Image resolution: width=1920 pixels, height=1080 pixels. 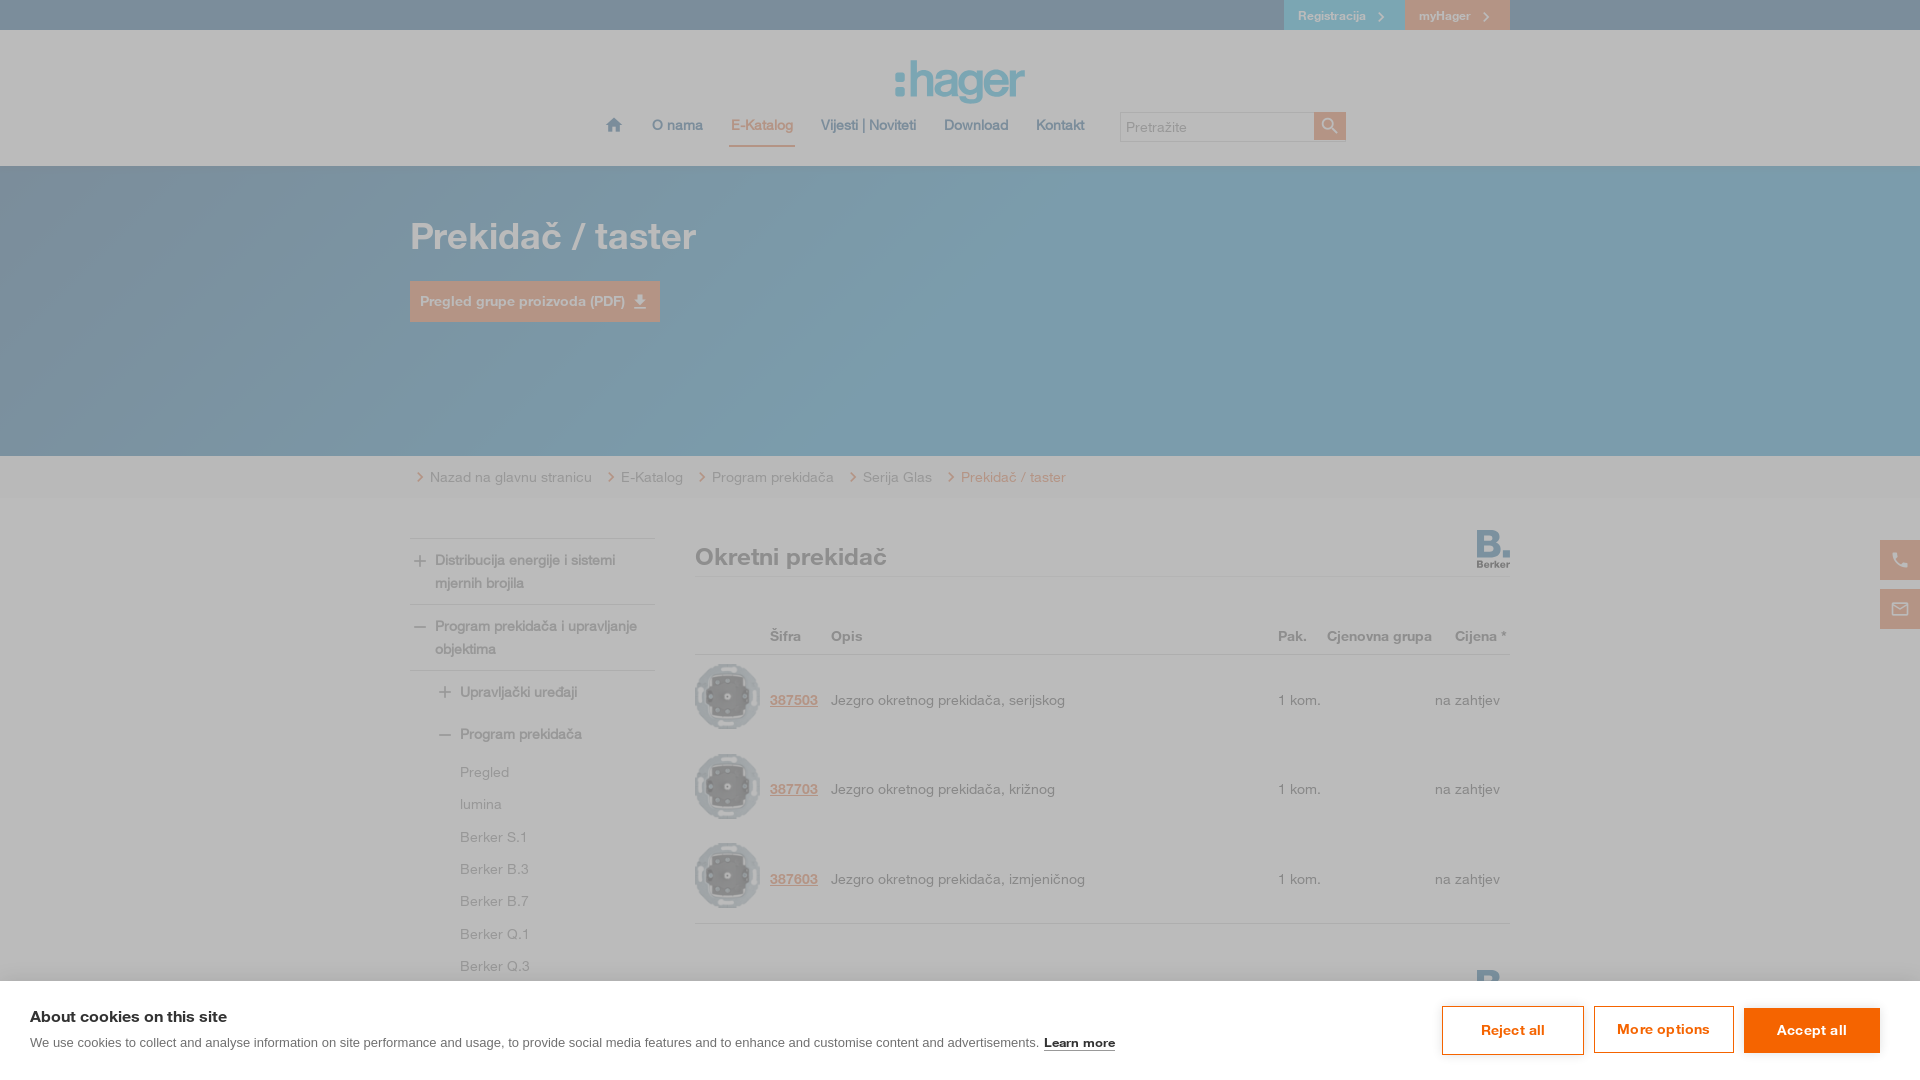 What do you see at coordinates (1060, 131) in the screenshot?
I see `Kontakt` at bounding box center [1060, 131].